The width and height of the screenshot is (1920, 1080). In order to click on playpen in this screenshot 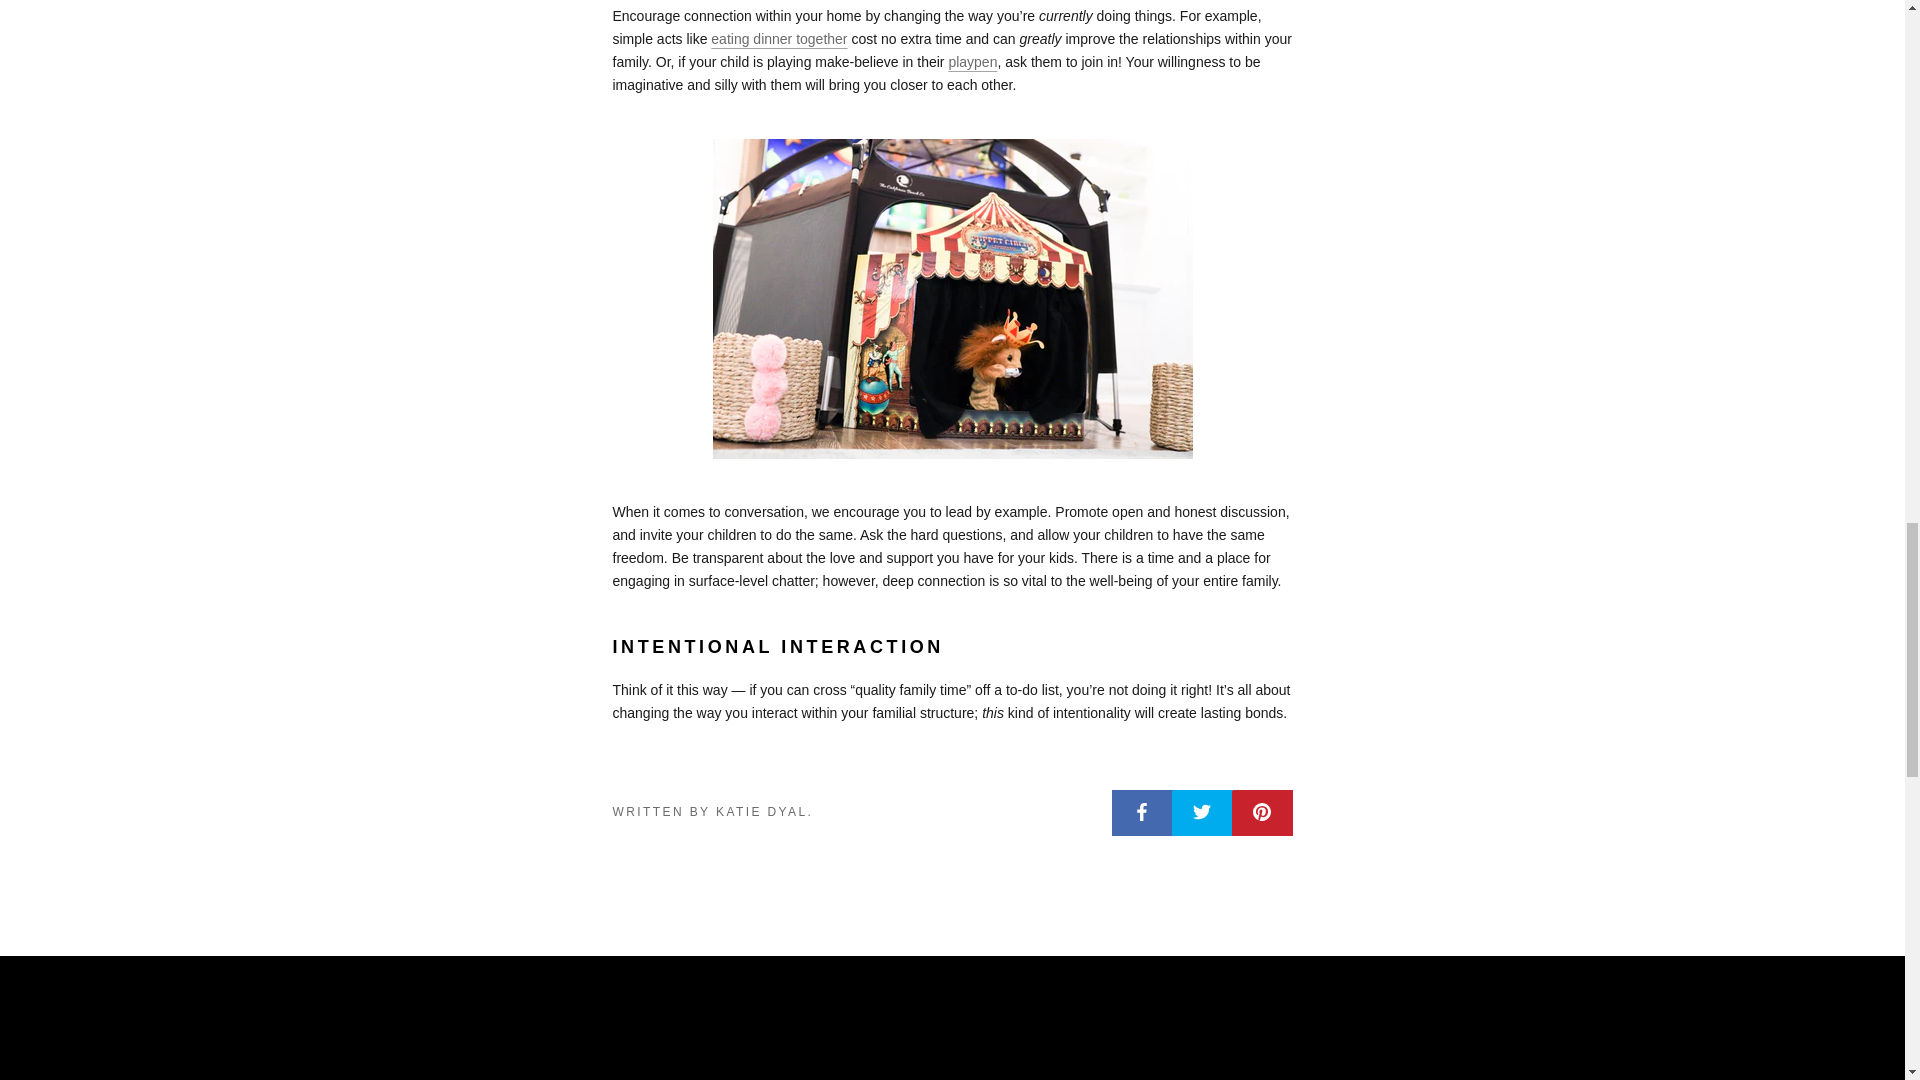, I will do `click(972, 62)`.